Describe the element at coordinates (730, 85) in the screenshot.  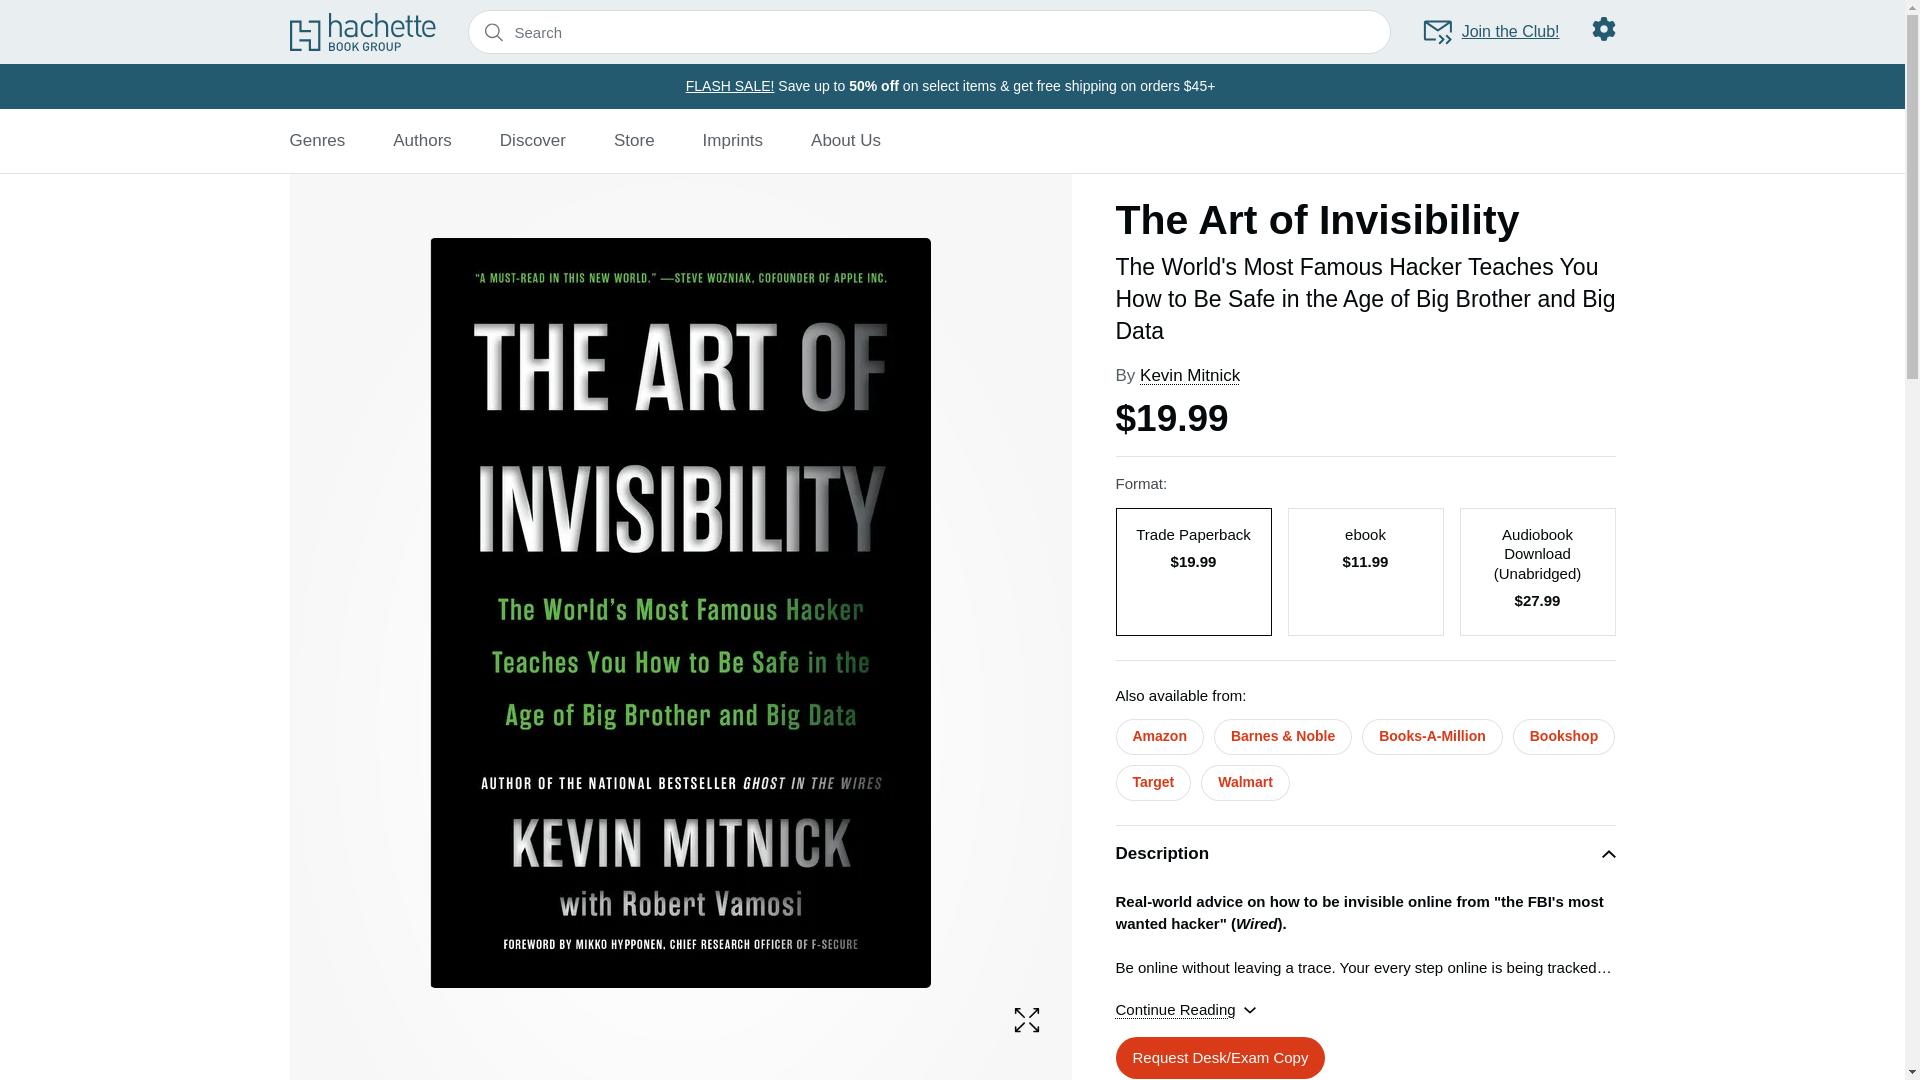
I see `FLASH SALE!` at that location.